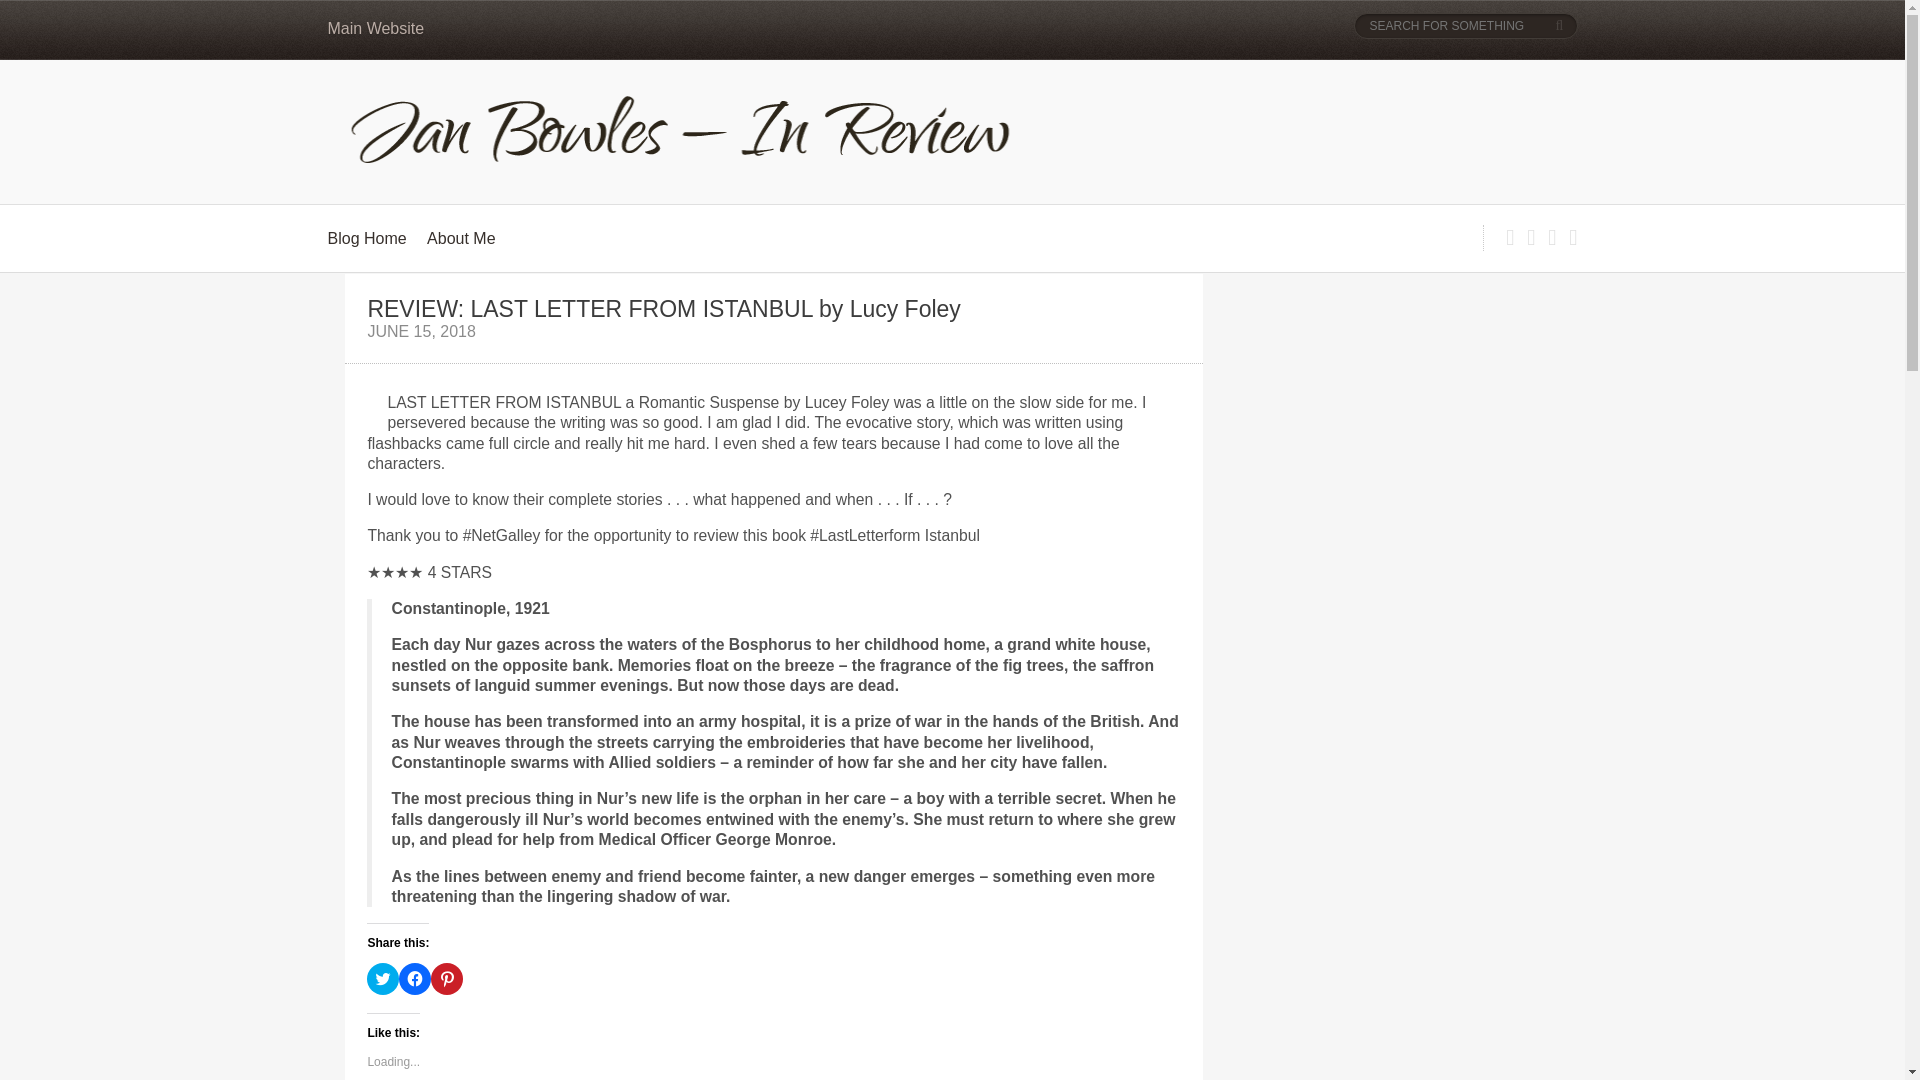 The height and width of the screenshot is (1080, 1920). What do you see at coordinates (460, 238) in the screenshot?
I see `About Me` at bounding box center [460, 238].